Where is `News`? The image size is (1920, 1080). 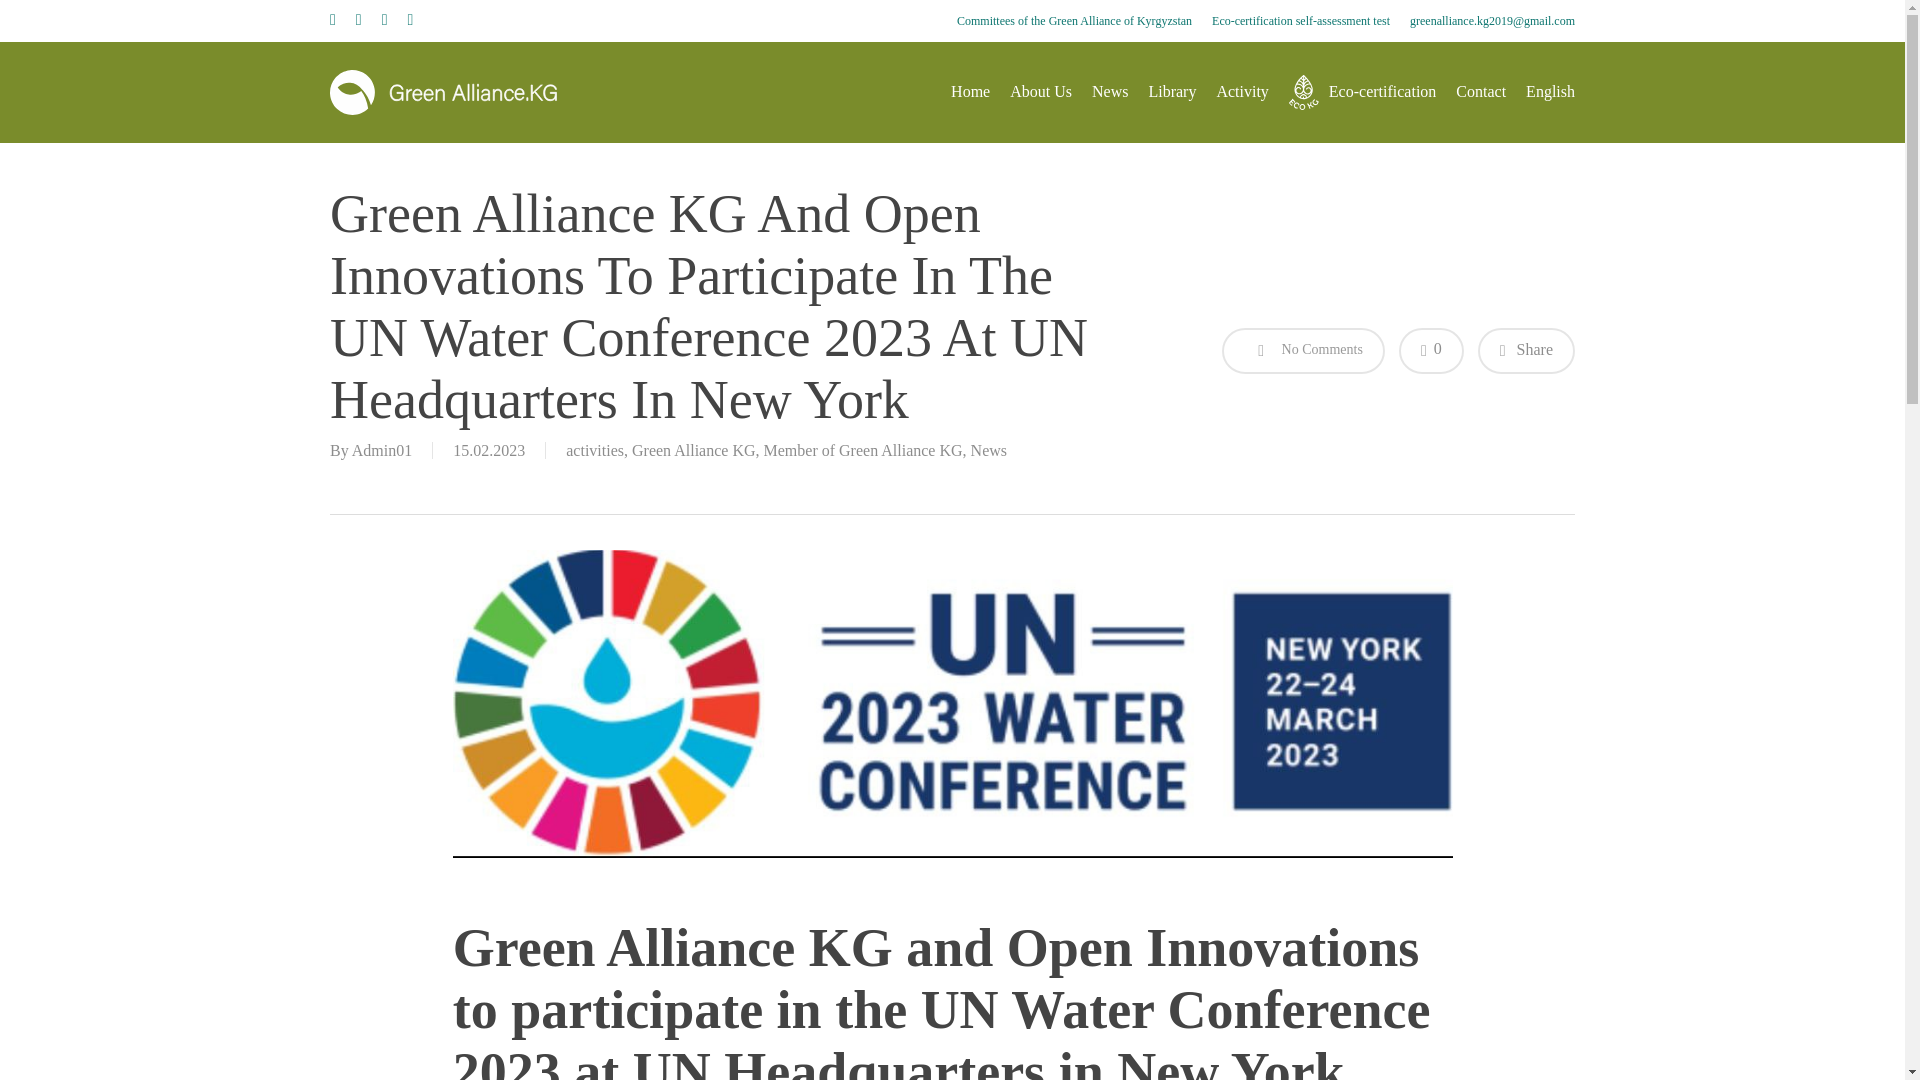 News is located at coordinates (1110, 92).